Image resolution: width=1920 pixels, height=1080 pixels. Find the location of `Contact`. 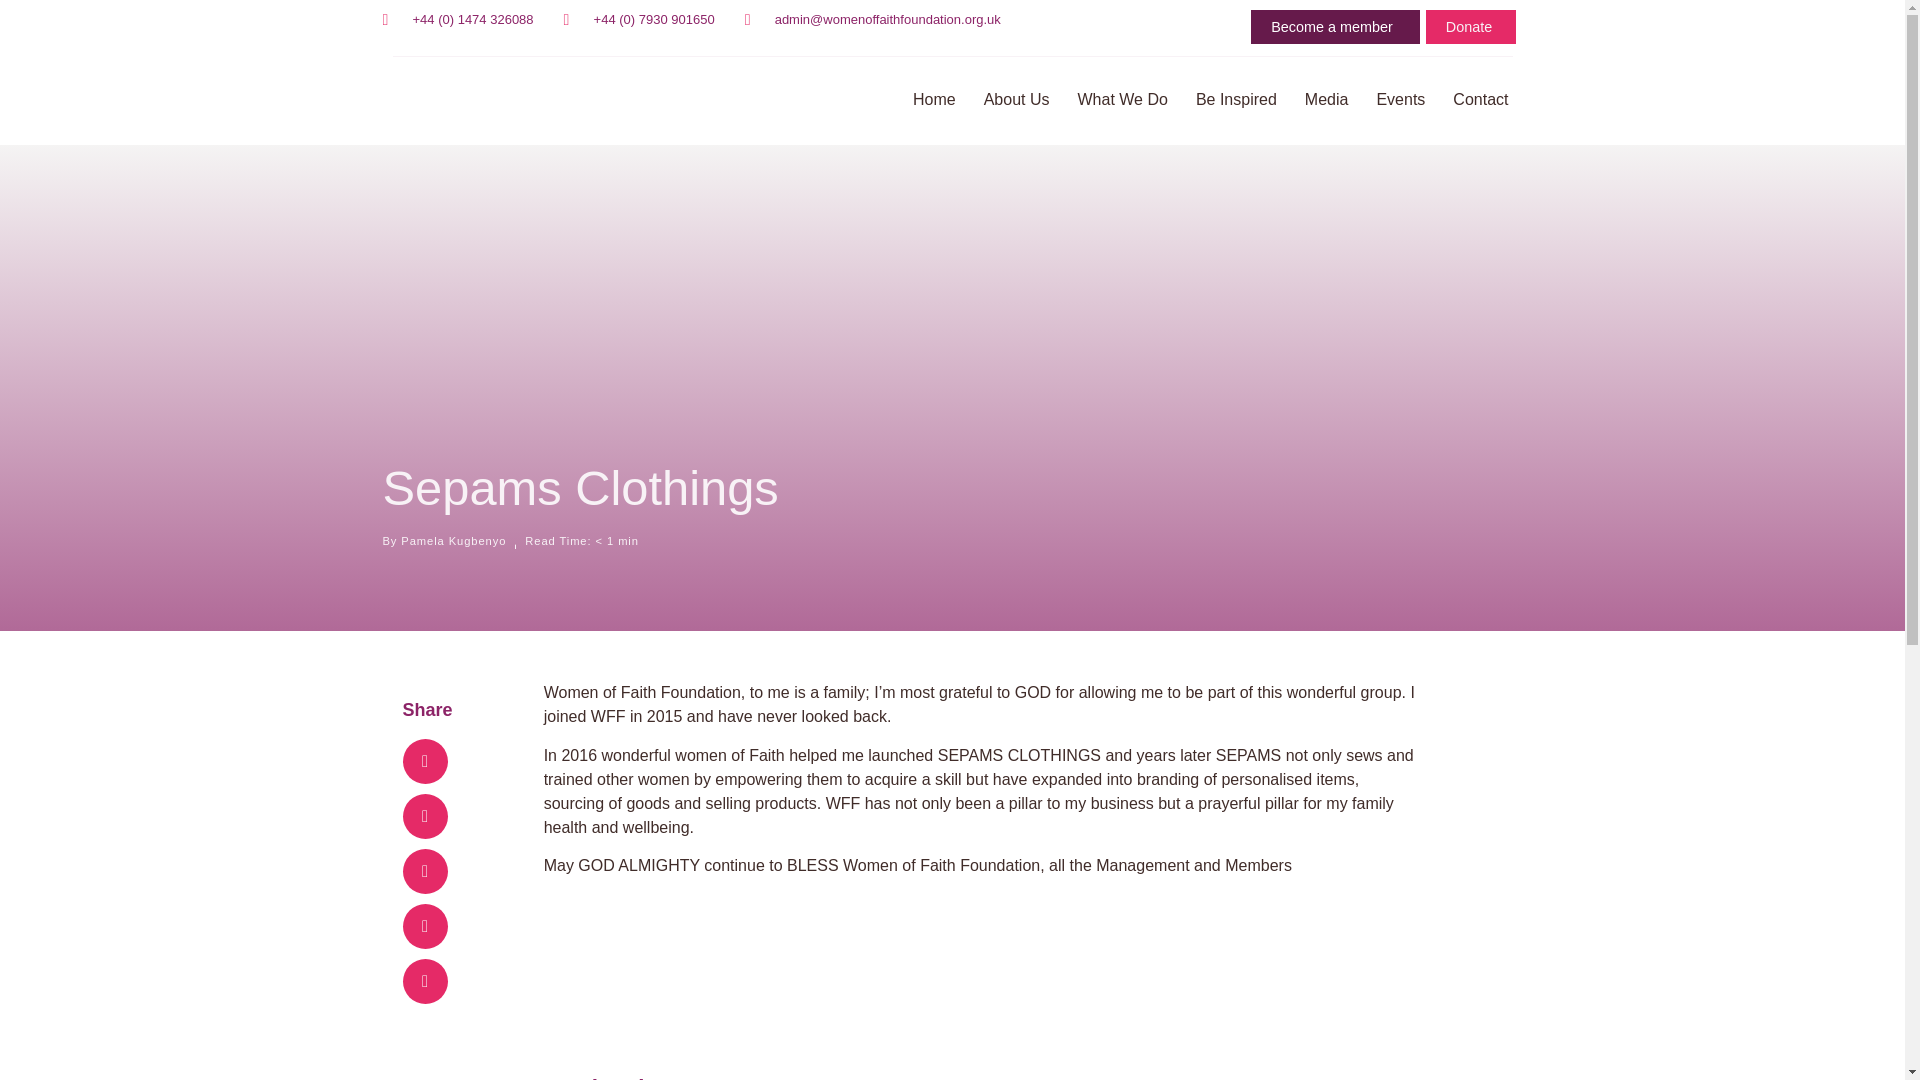

Contact is located at coordinates (1480, 100).